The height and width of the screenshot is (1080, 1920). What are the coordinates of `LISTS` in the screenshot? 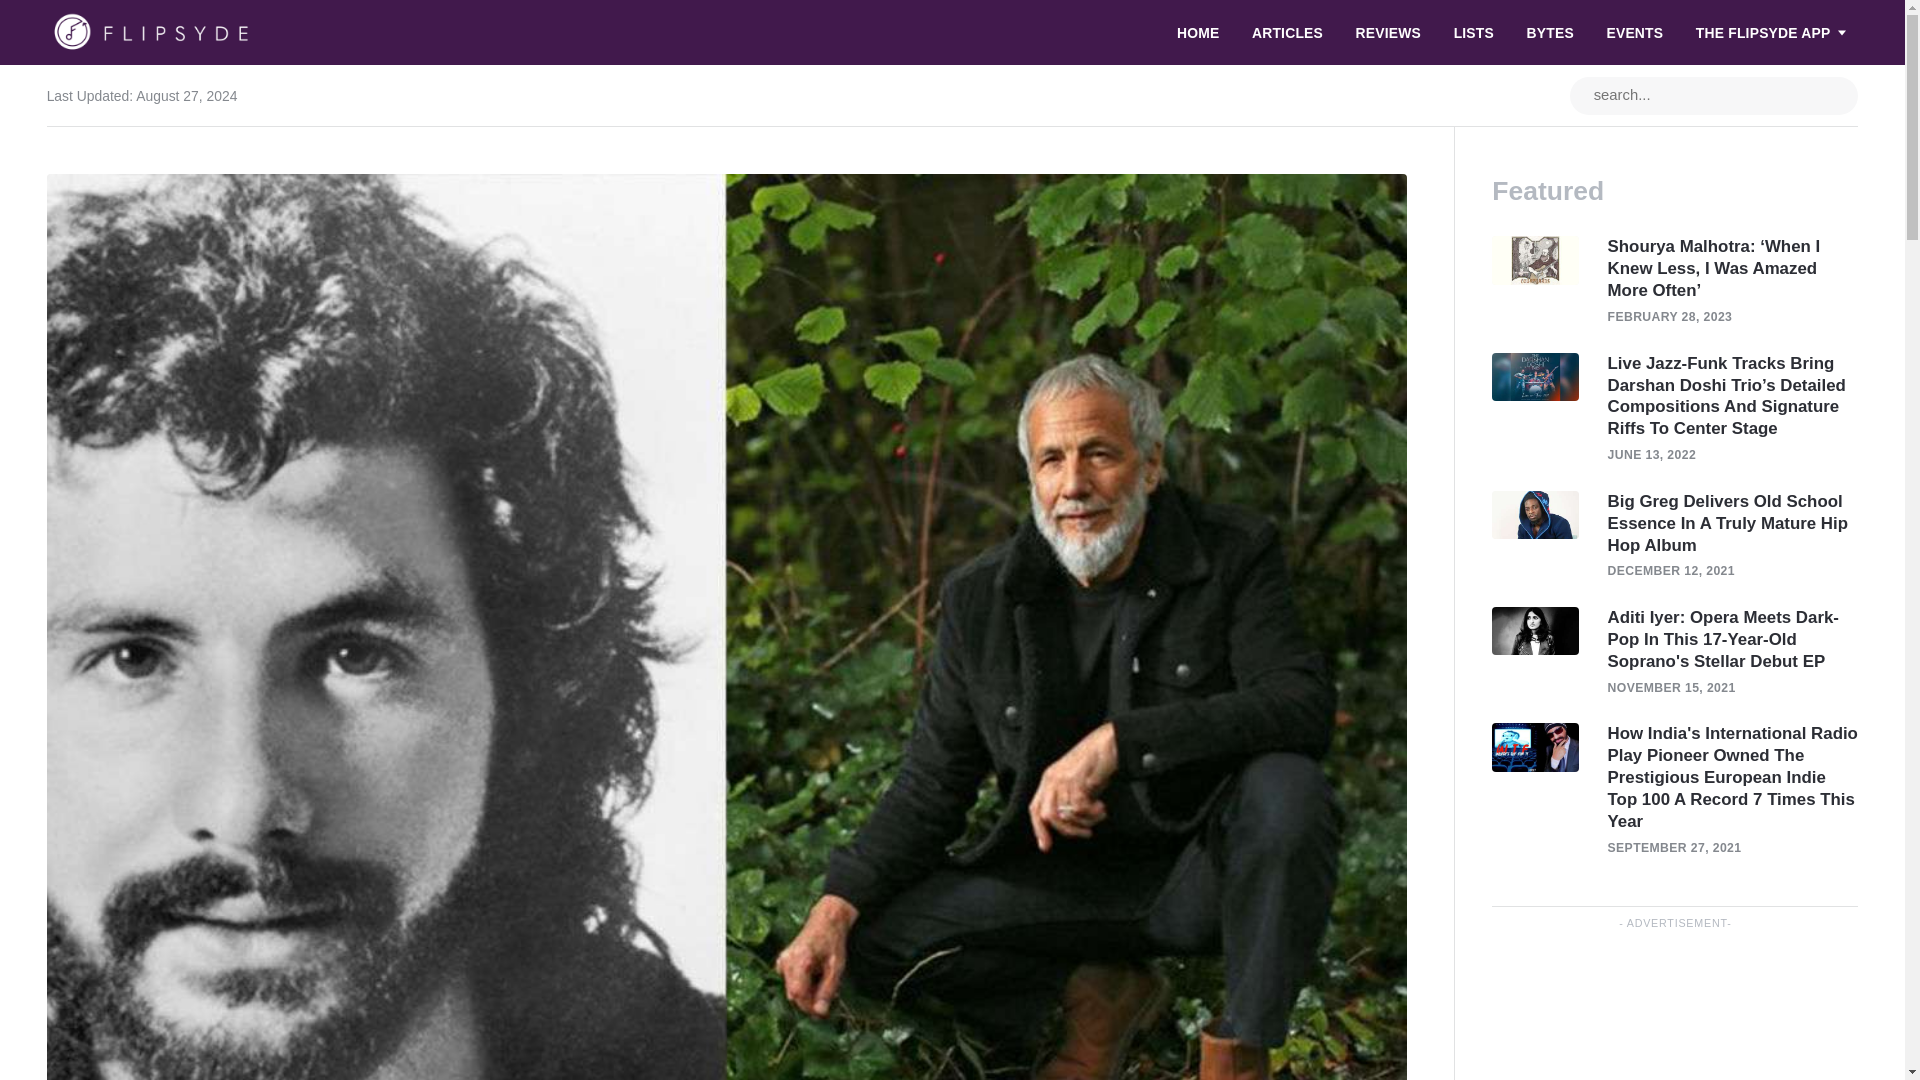 It's located at (1474, 32).